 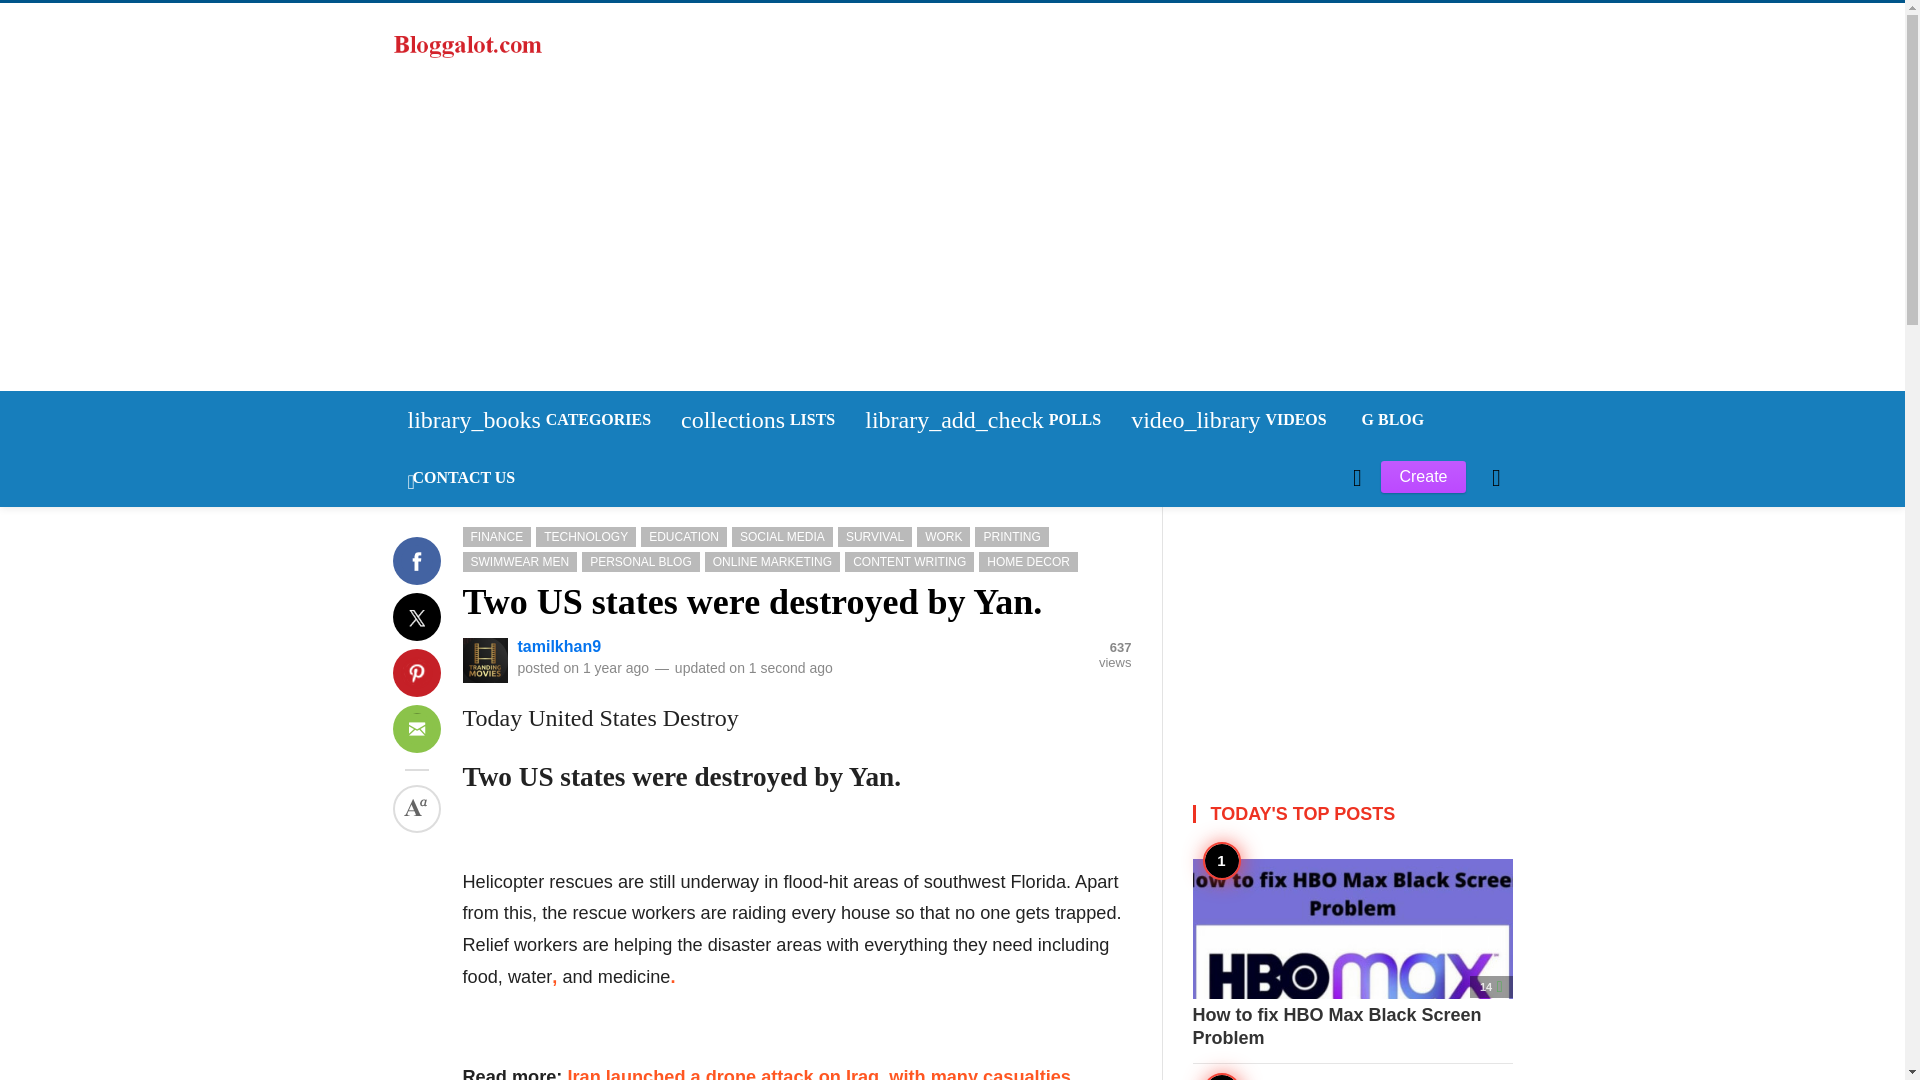 What do you see at coordinates (1352, 632) in the screenshot?
I see `Advertisement` at bounding box center [1352, 632].